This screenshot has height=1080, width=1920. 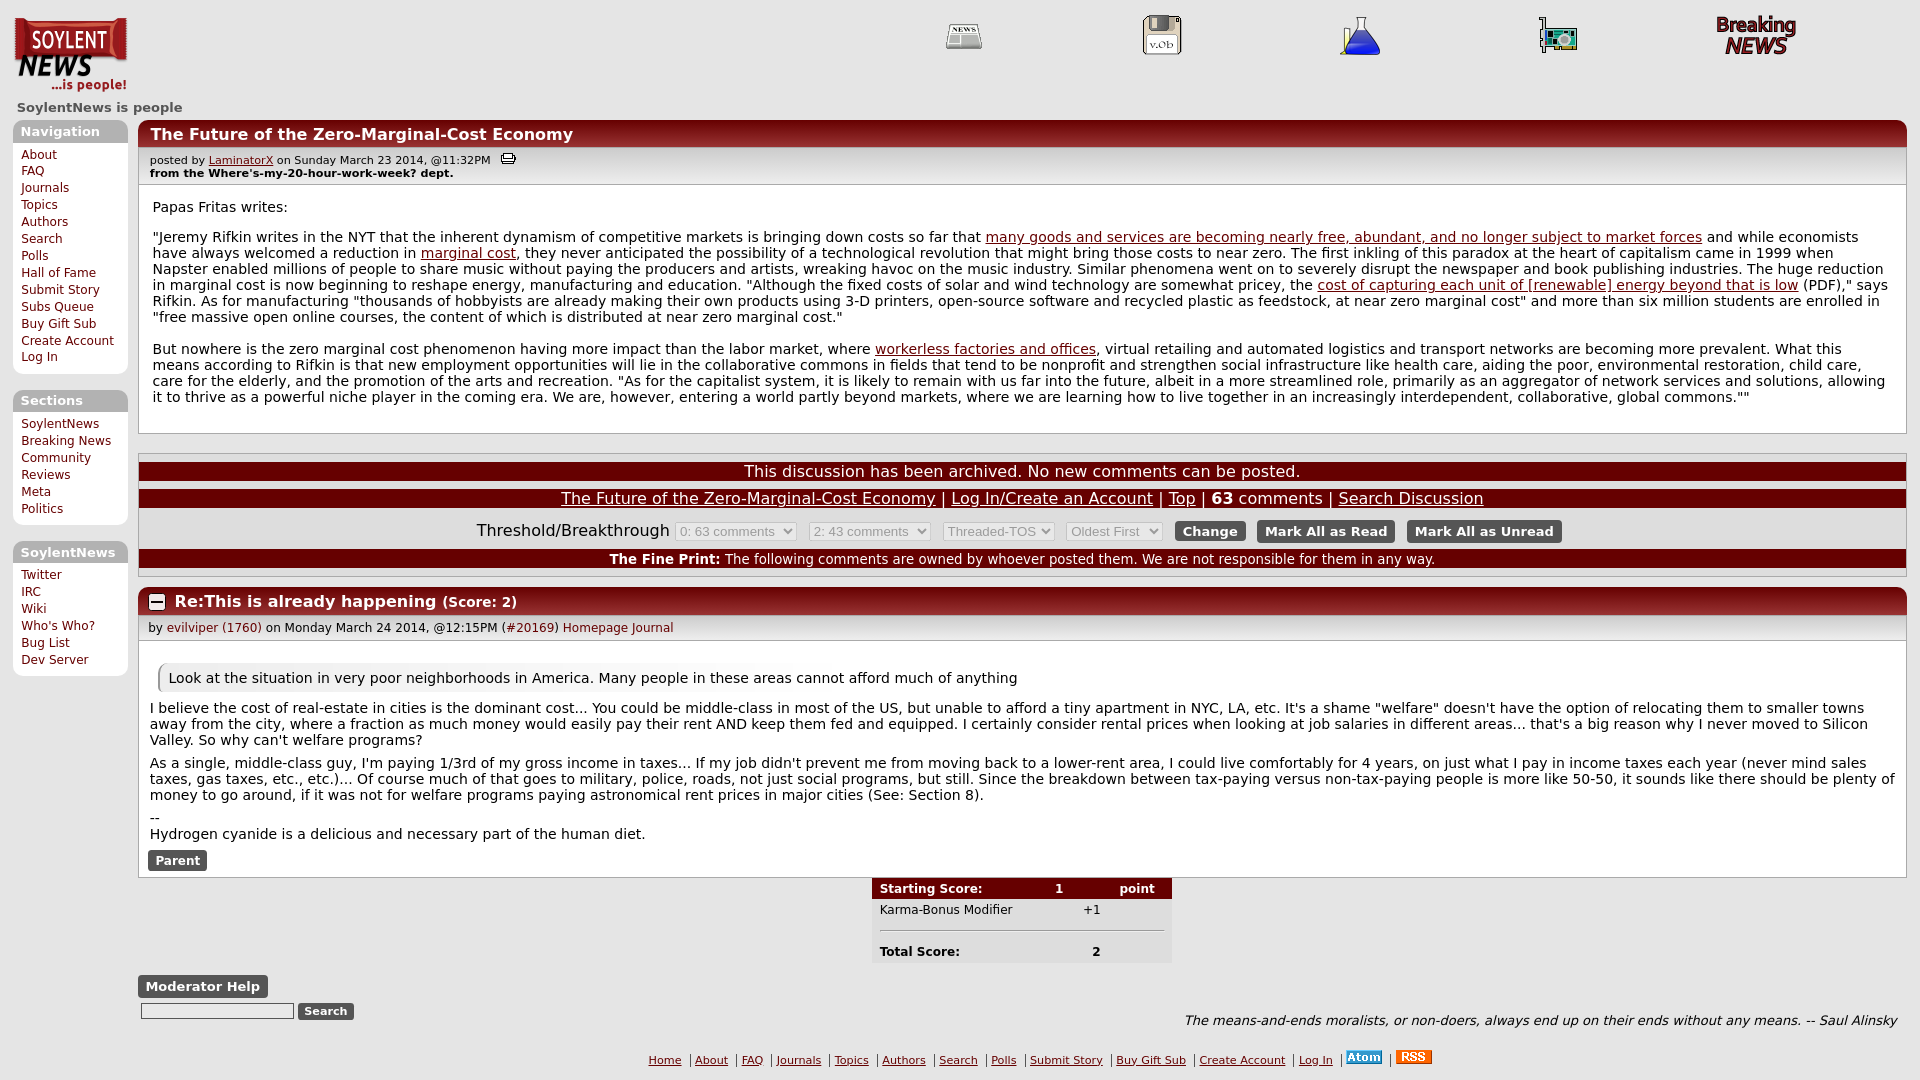 I want to click on IRC, so click(x=30, y=592).